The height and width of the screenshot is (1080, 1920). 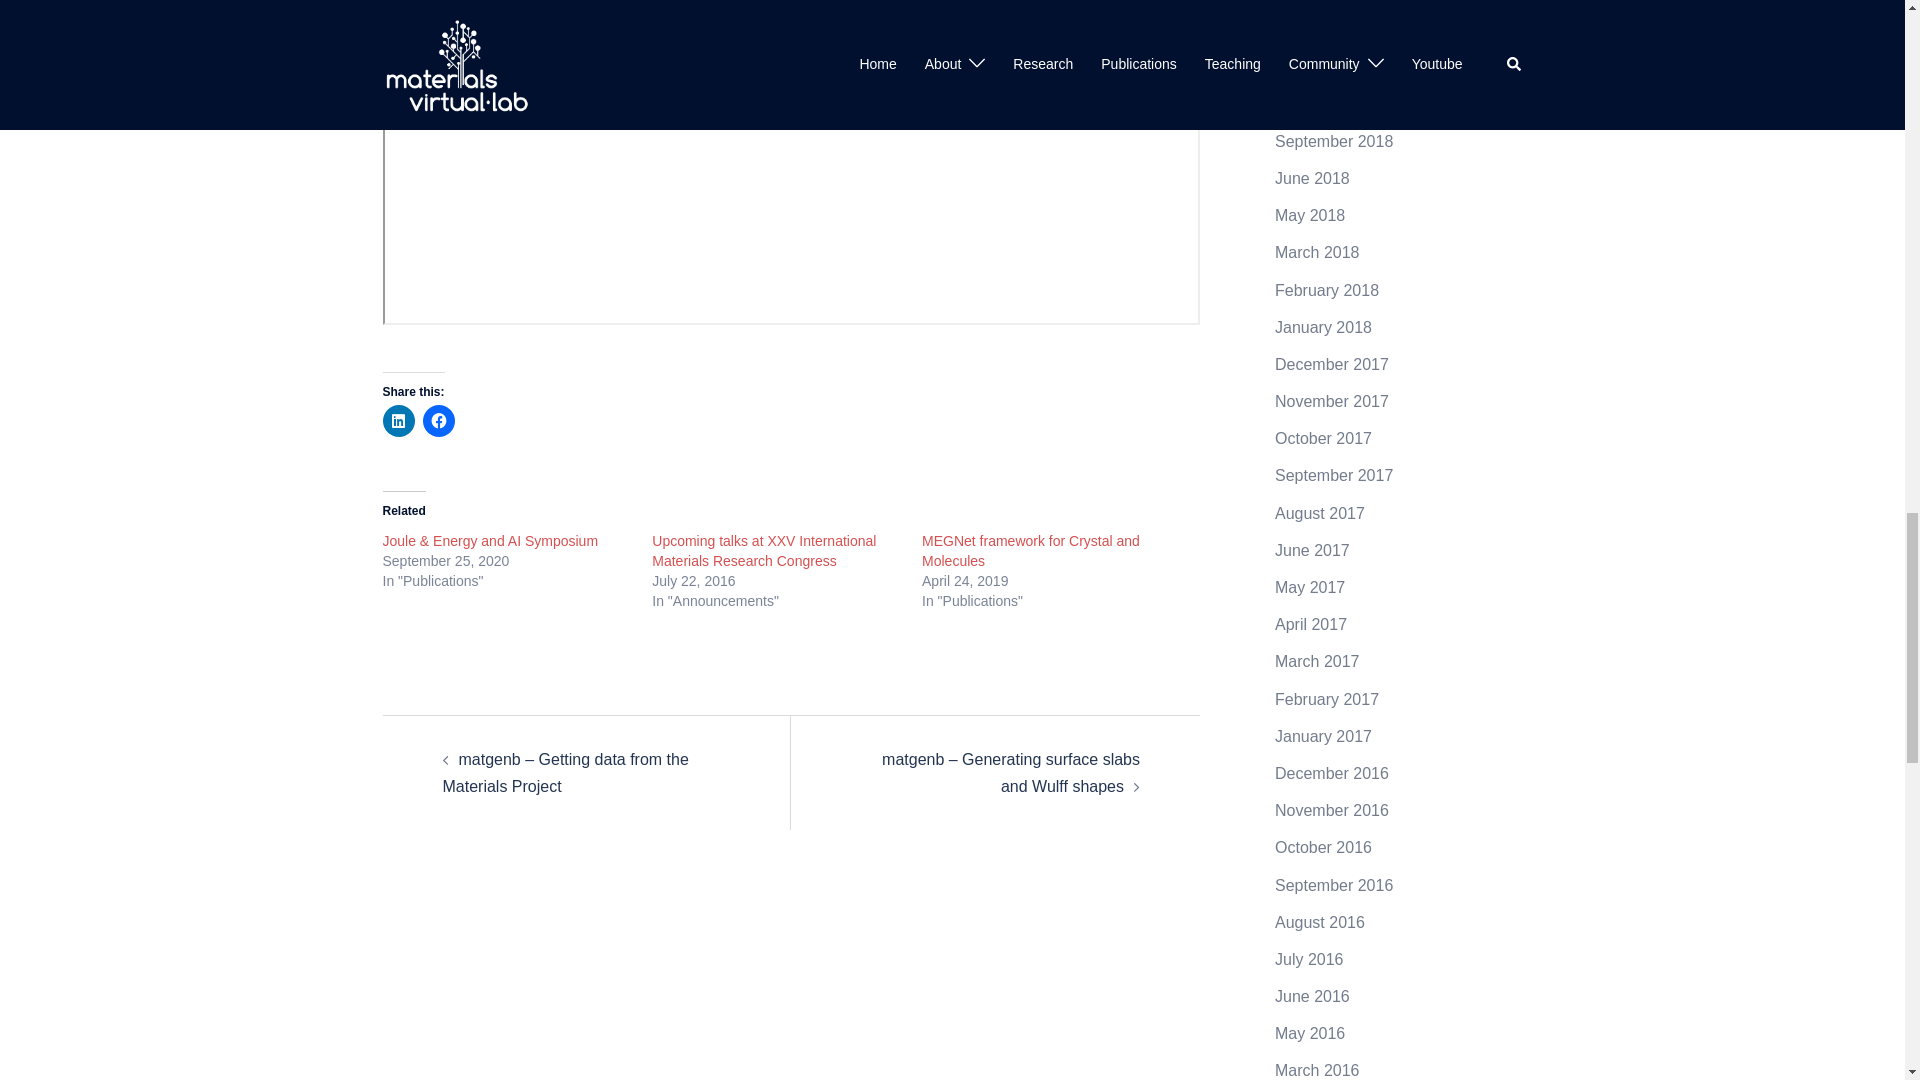 I want to click on Click to share on LinkedIn, so click(x=398, y=421).